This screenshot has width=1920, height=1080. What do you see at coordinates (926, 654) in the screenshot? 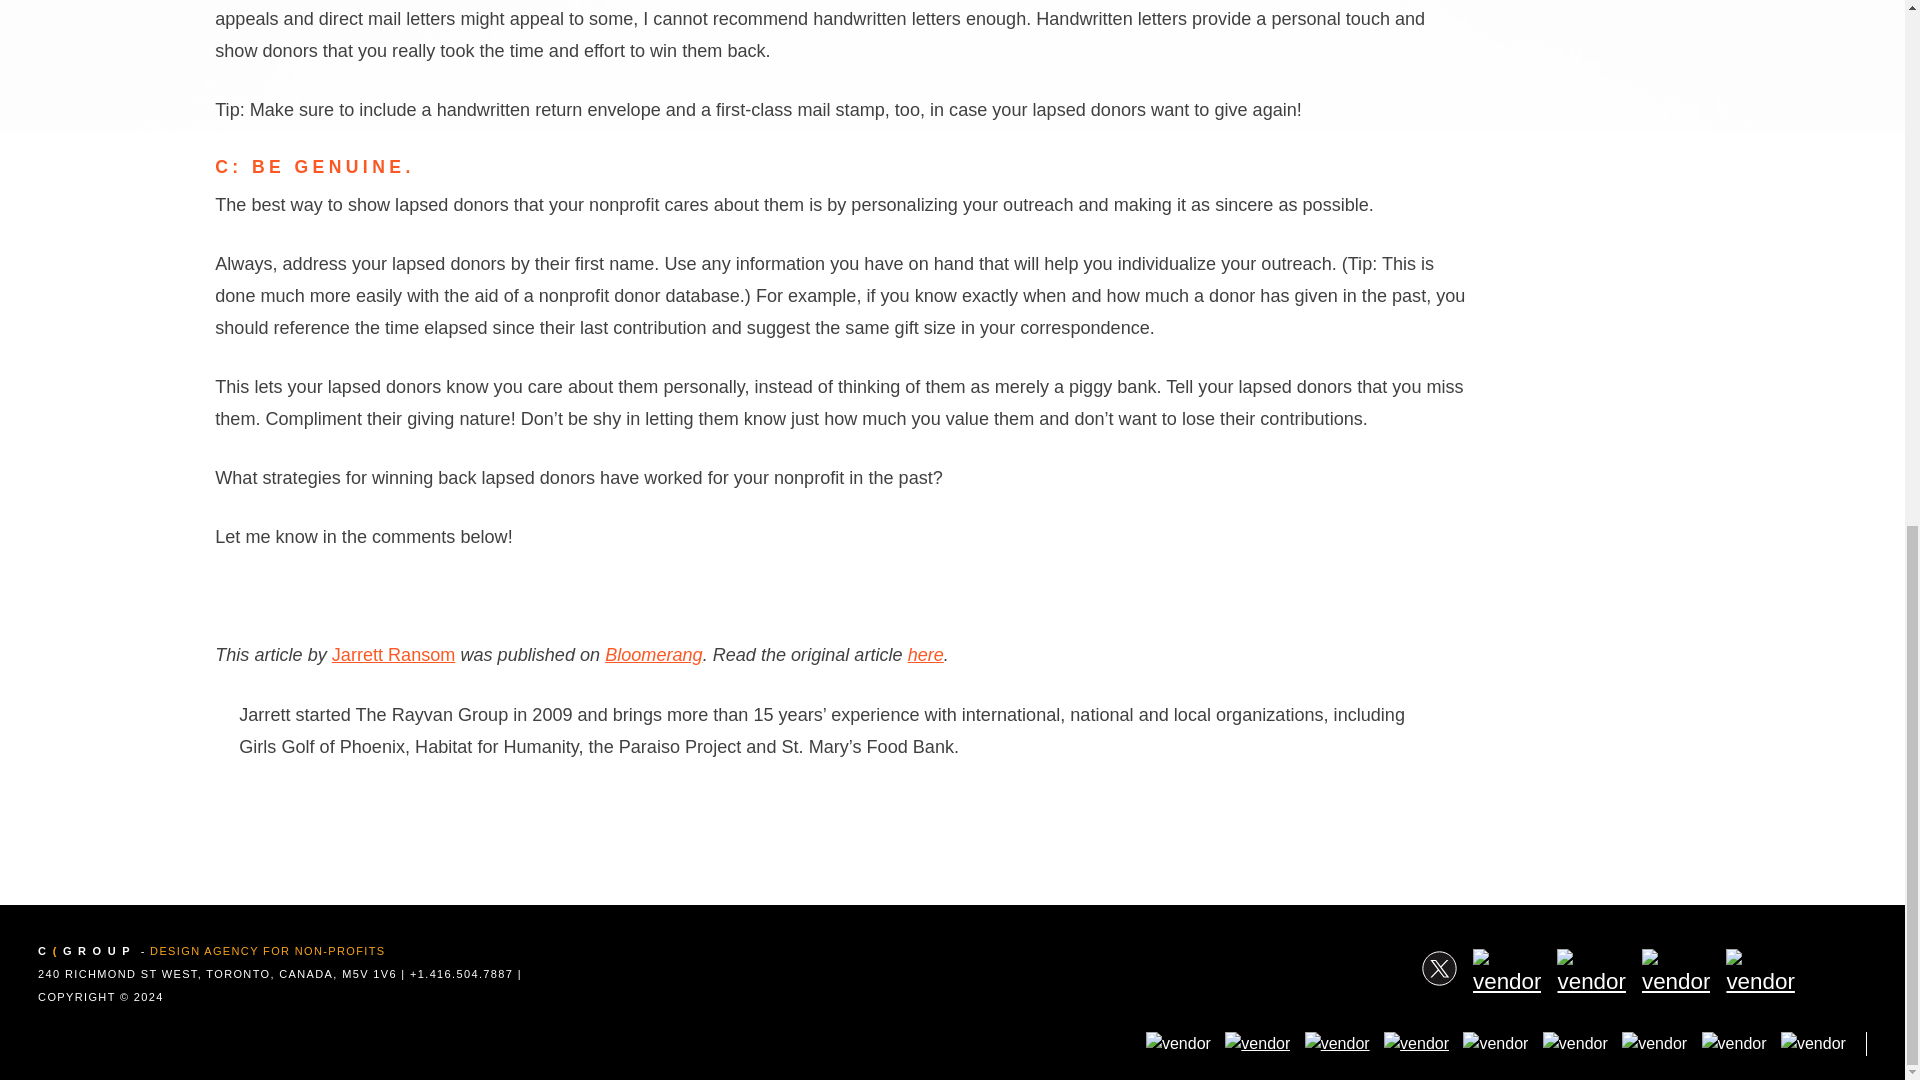
I see `here` at bounding box center [926, 654].